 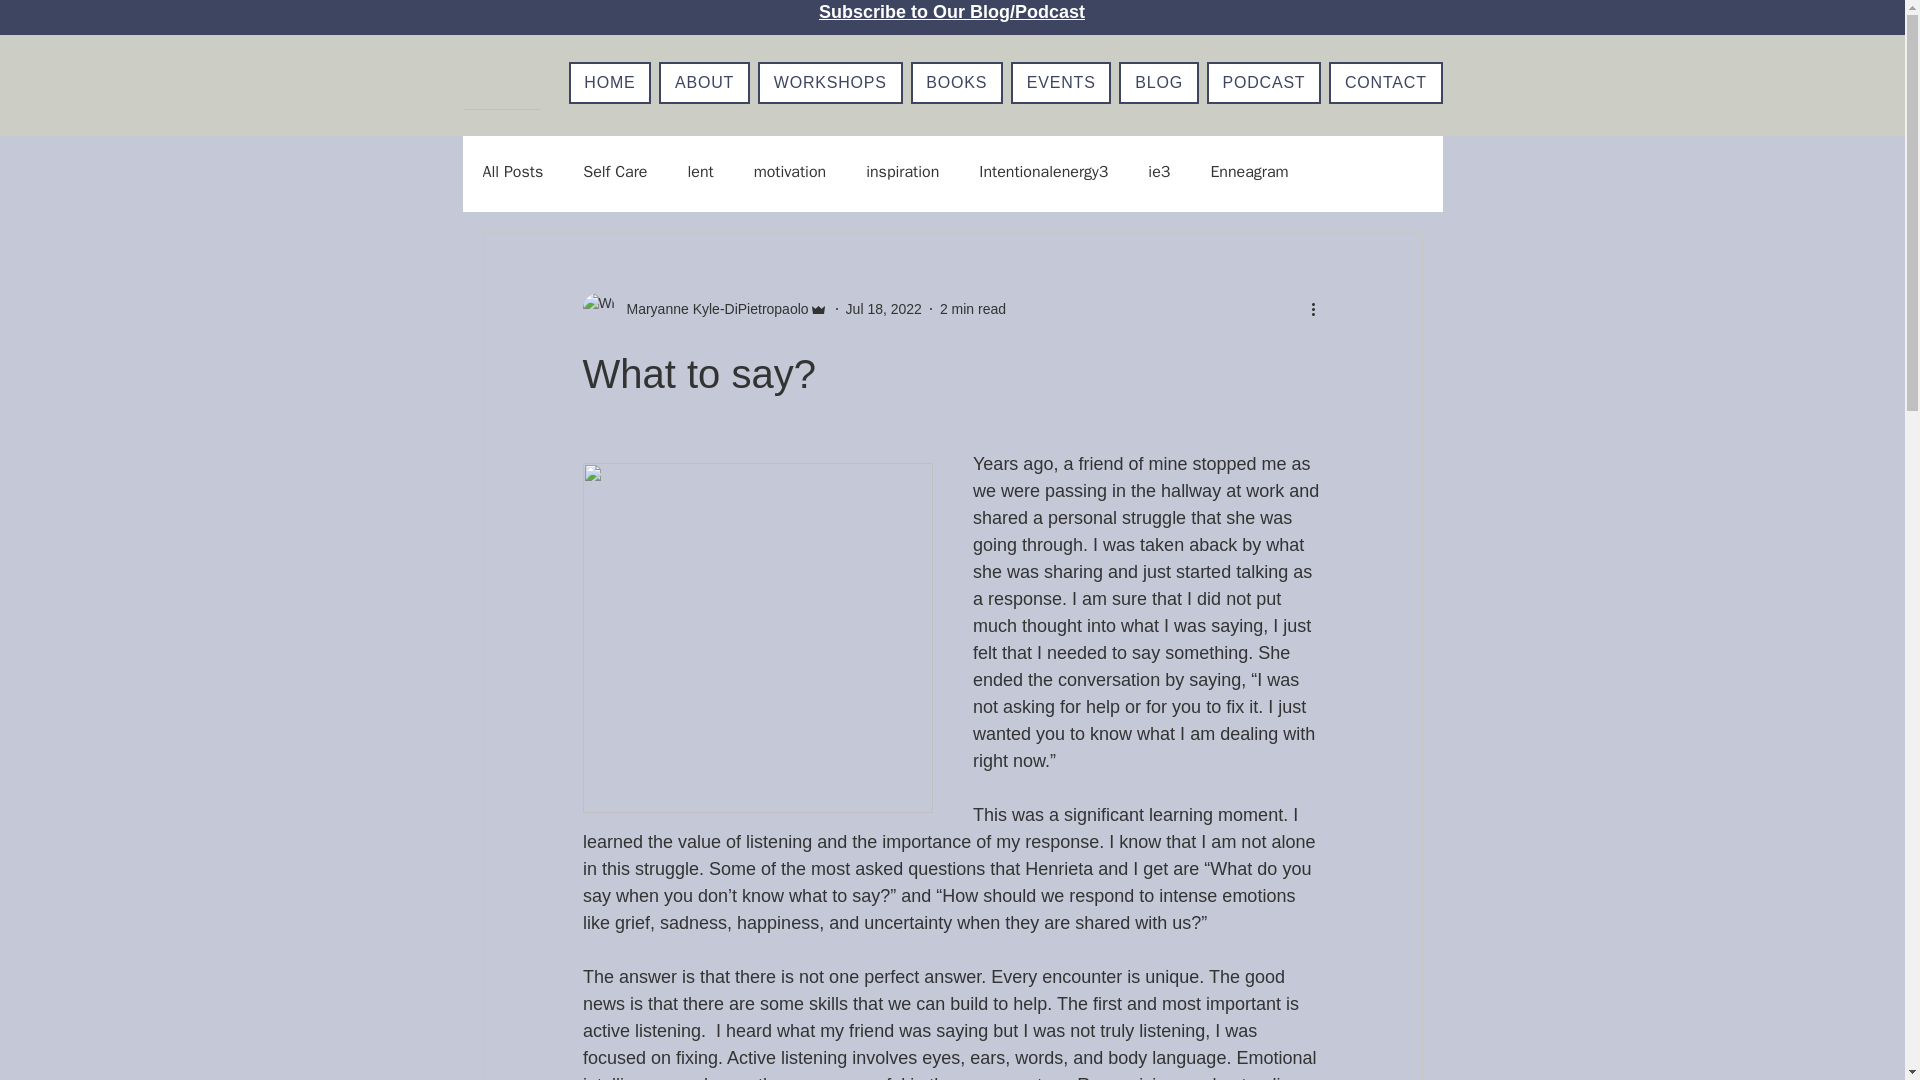 What do you see at coordinates (902, 172) in the screenshot?
I see `inspiration` at bounding box center [902, 172].